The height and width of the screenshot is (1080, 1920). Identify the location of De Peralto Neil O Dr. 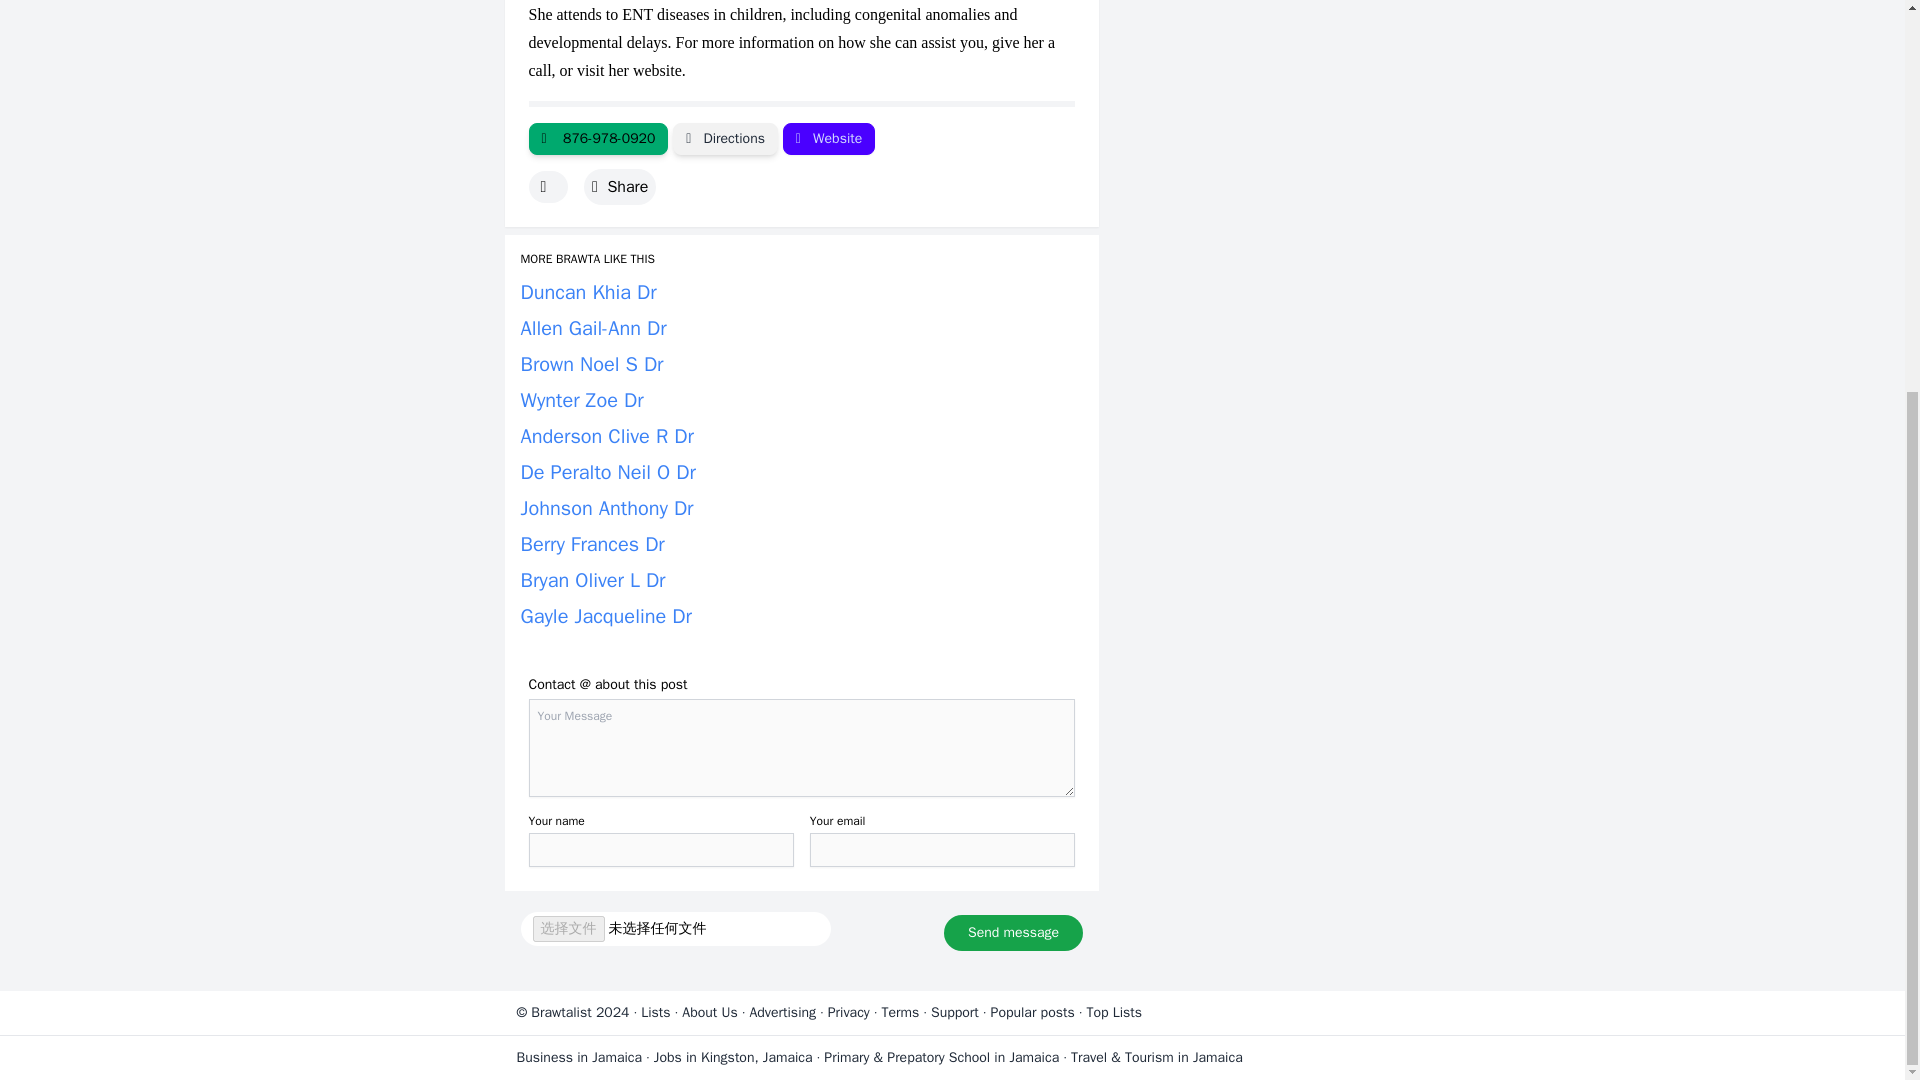
(608, 472).